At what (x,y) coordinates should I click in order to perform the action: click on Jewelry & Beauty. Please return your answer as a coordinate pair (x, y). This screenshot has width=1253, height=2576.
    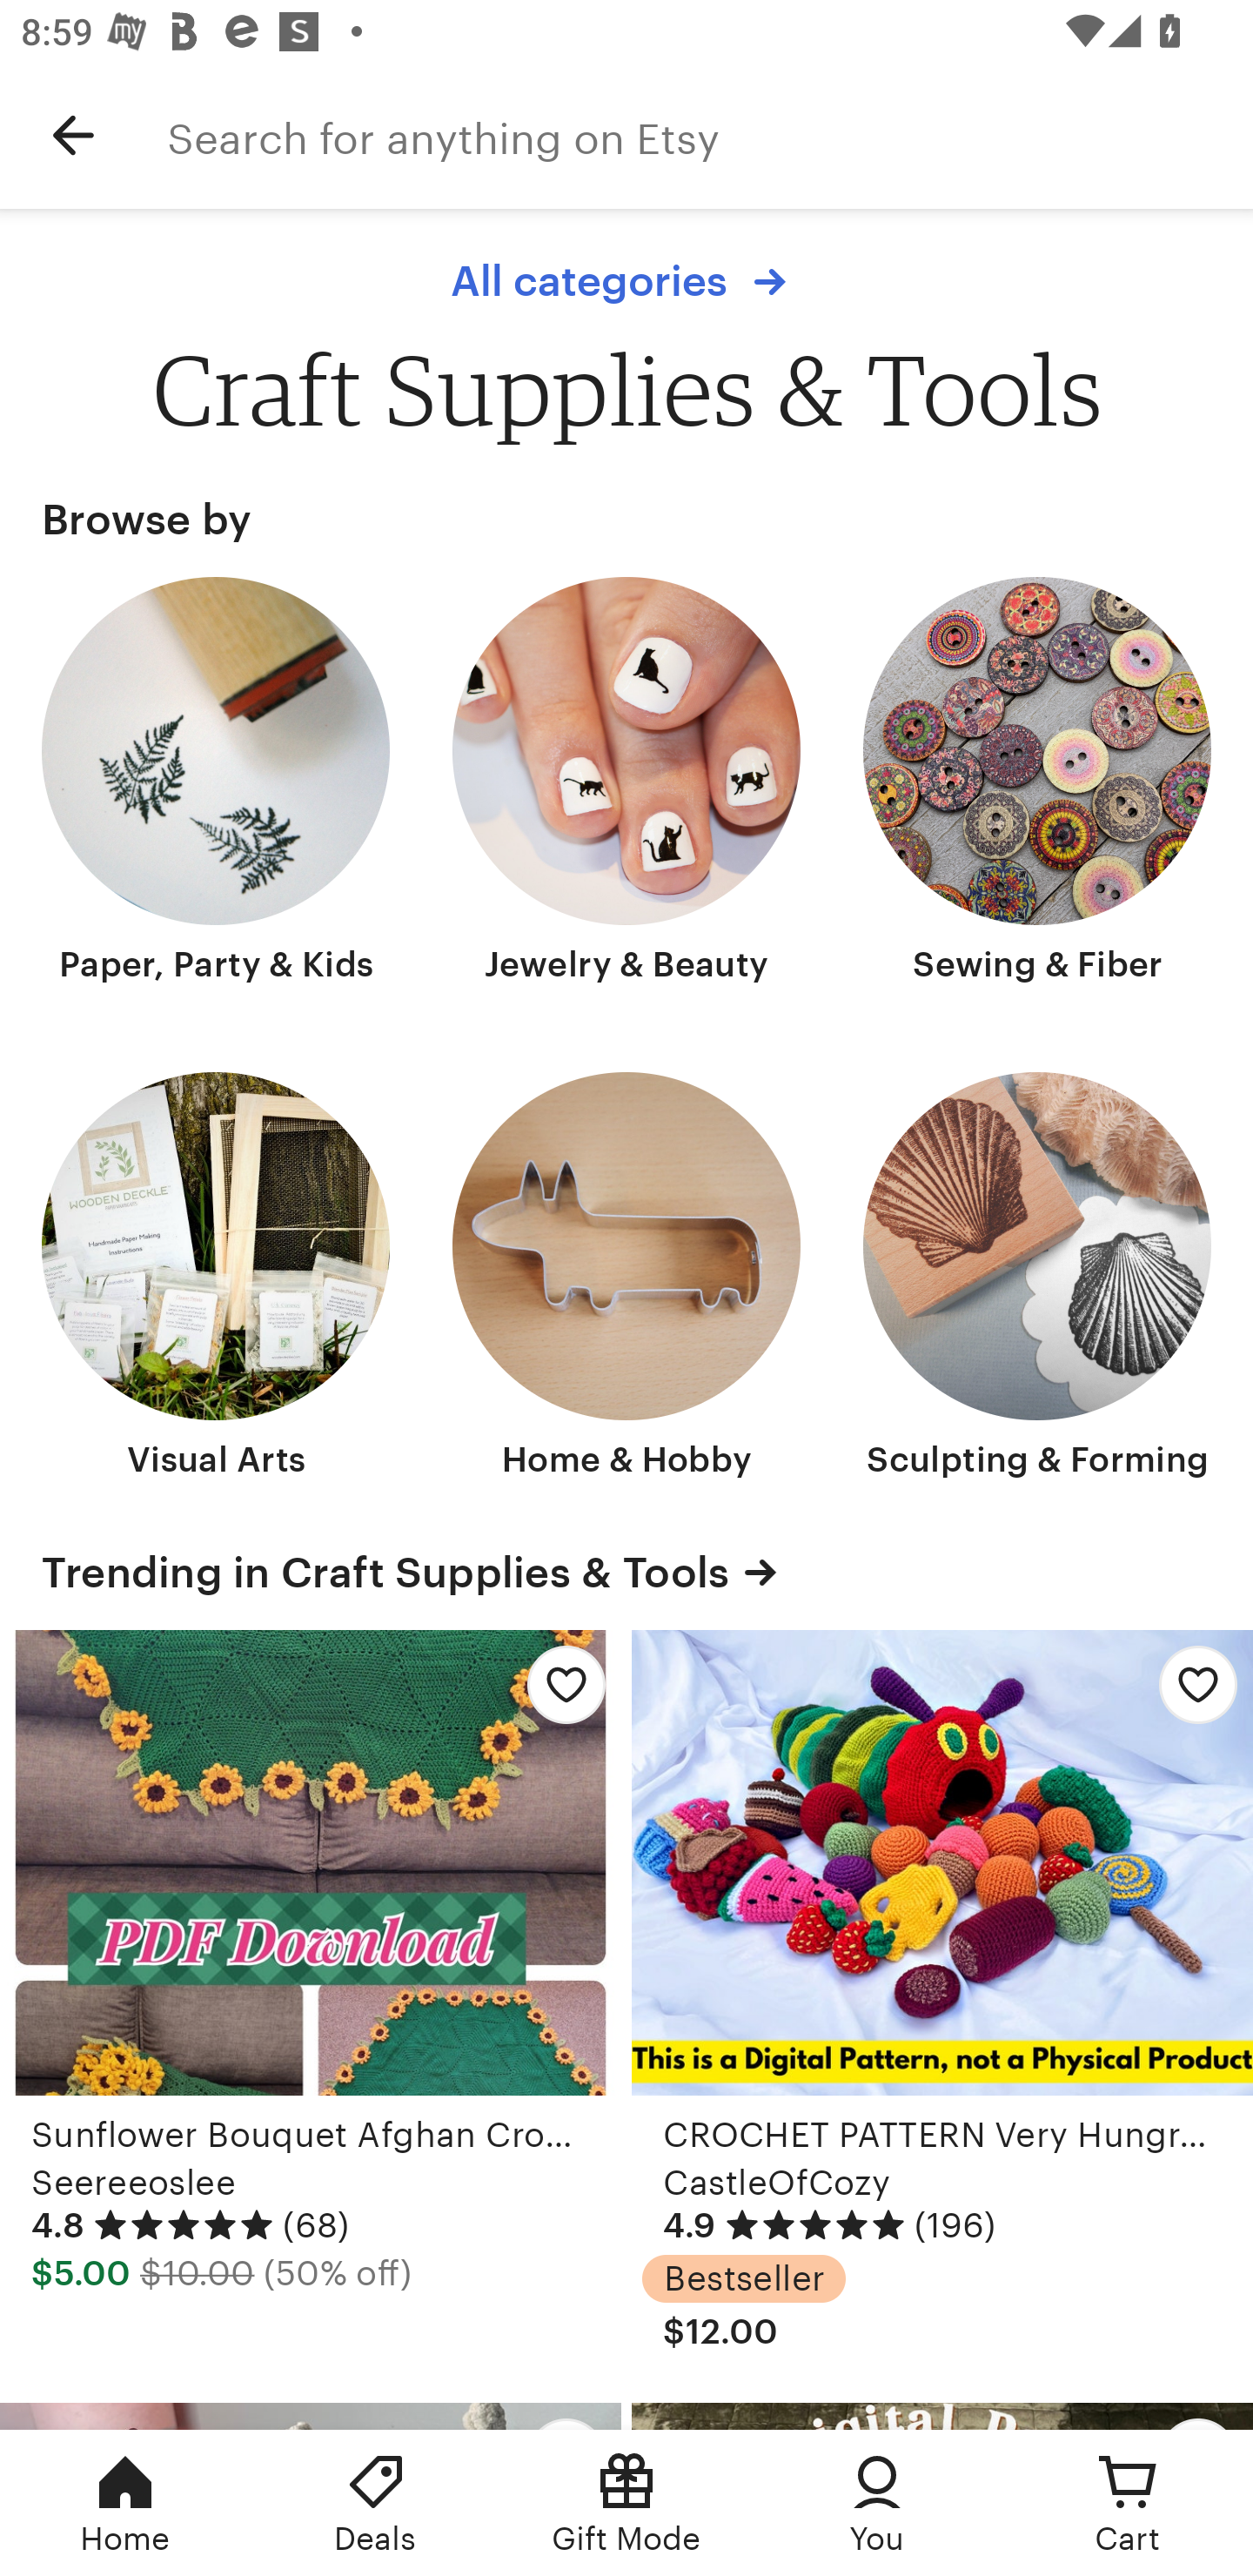
    Looking at the image, I should click on (626, 783).